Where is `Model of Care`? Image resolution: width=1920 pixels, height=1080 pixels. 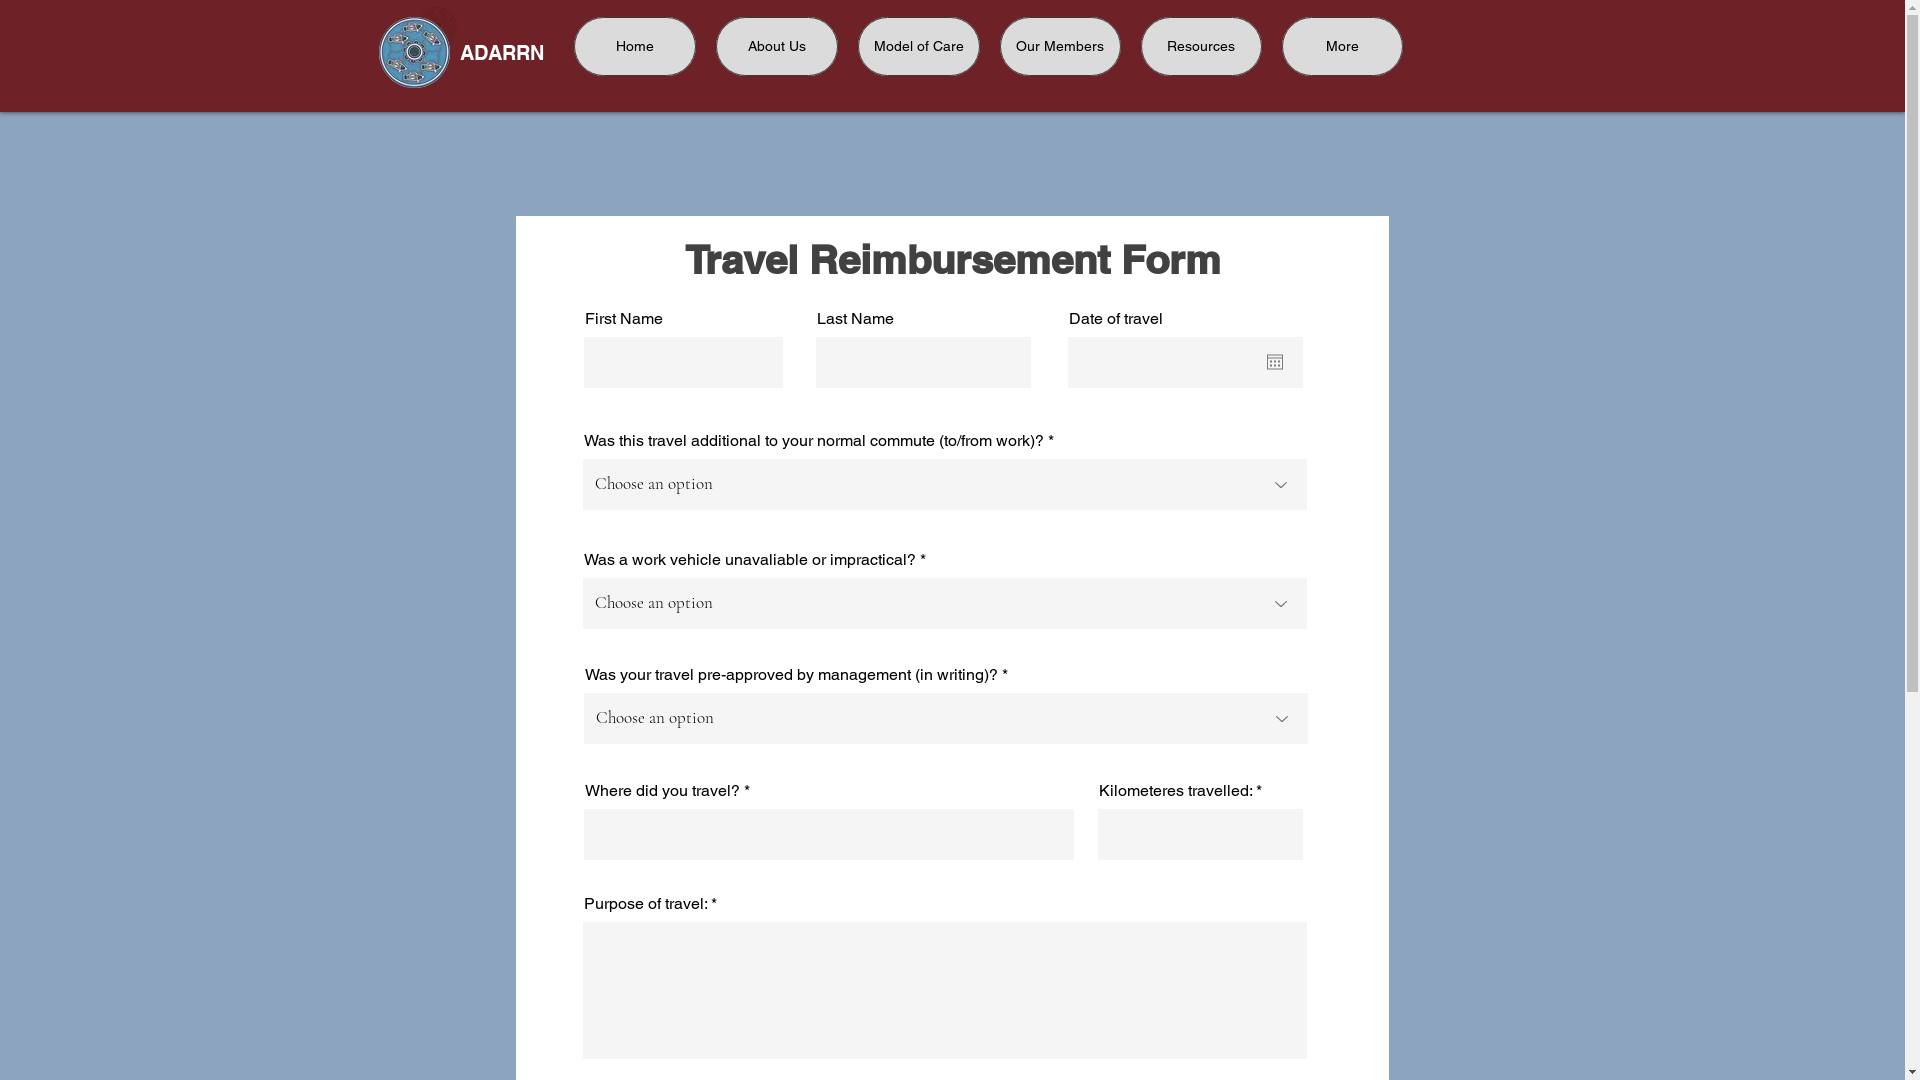
Model of Care is located at coordinates (918, 46).